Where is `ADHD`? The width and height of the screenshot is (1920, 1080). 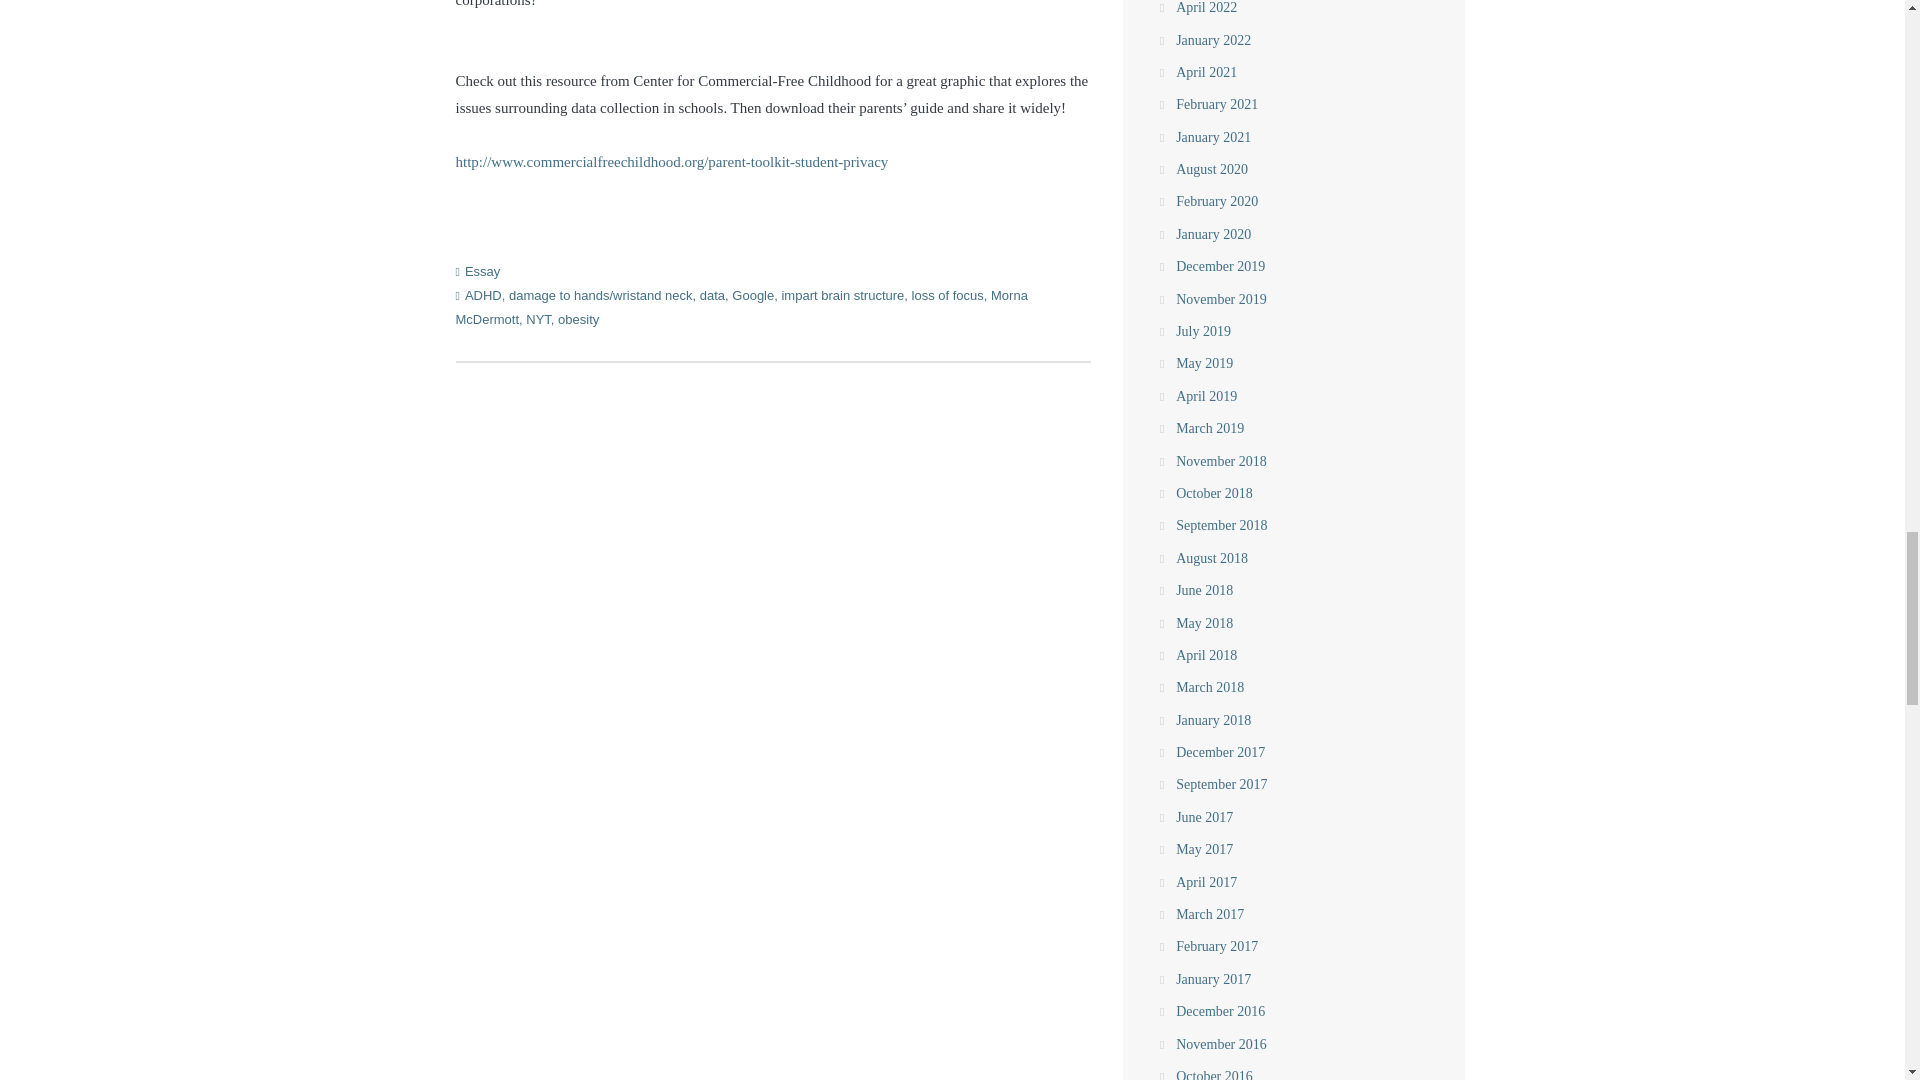
ADHD is located at coordinates (482, 296).